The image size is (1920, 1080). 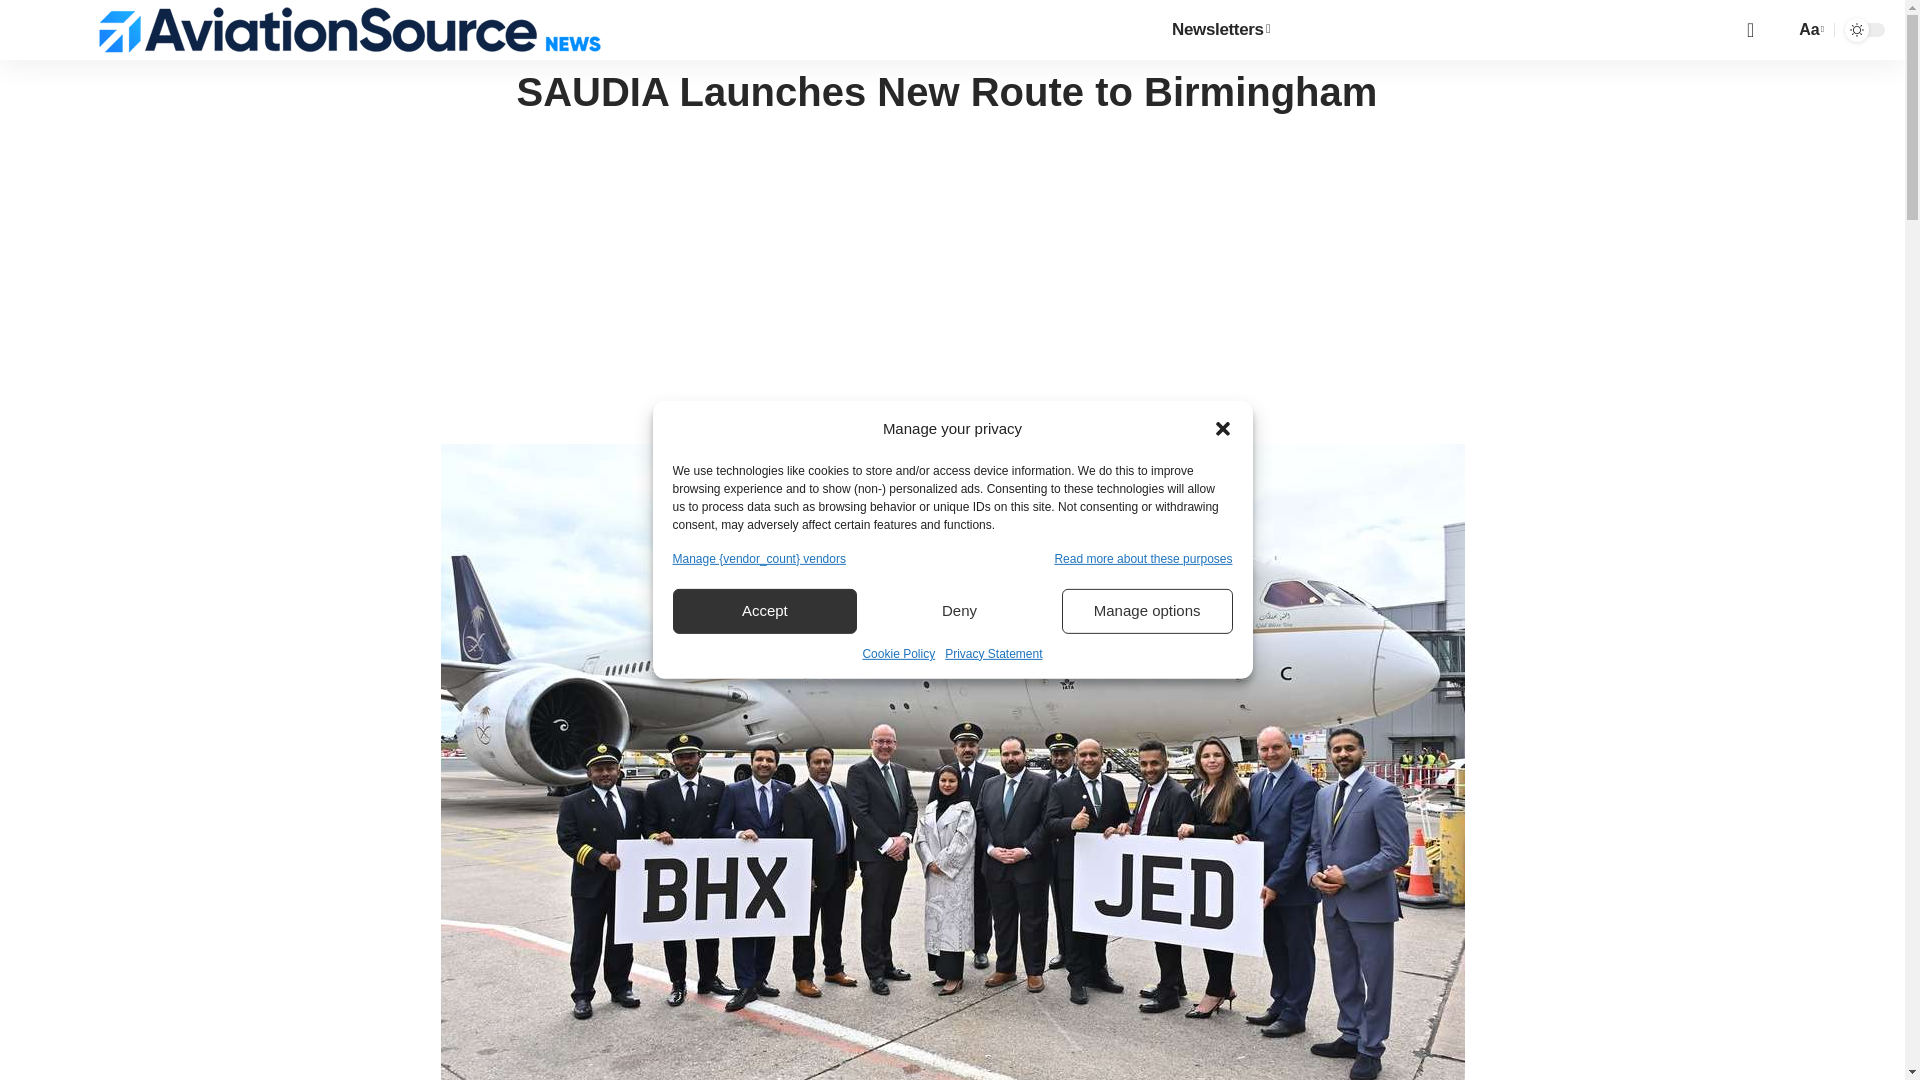 I want to click on Cookie Policy, so click(x=898, y=654).